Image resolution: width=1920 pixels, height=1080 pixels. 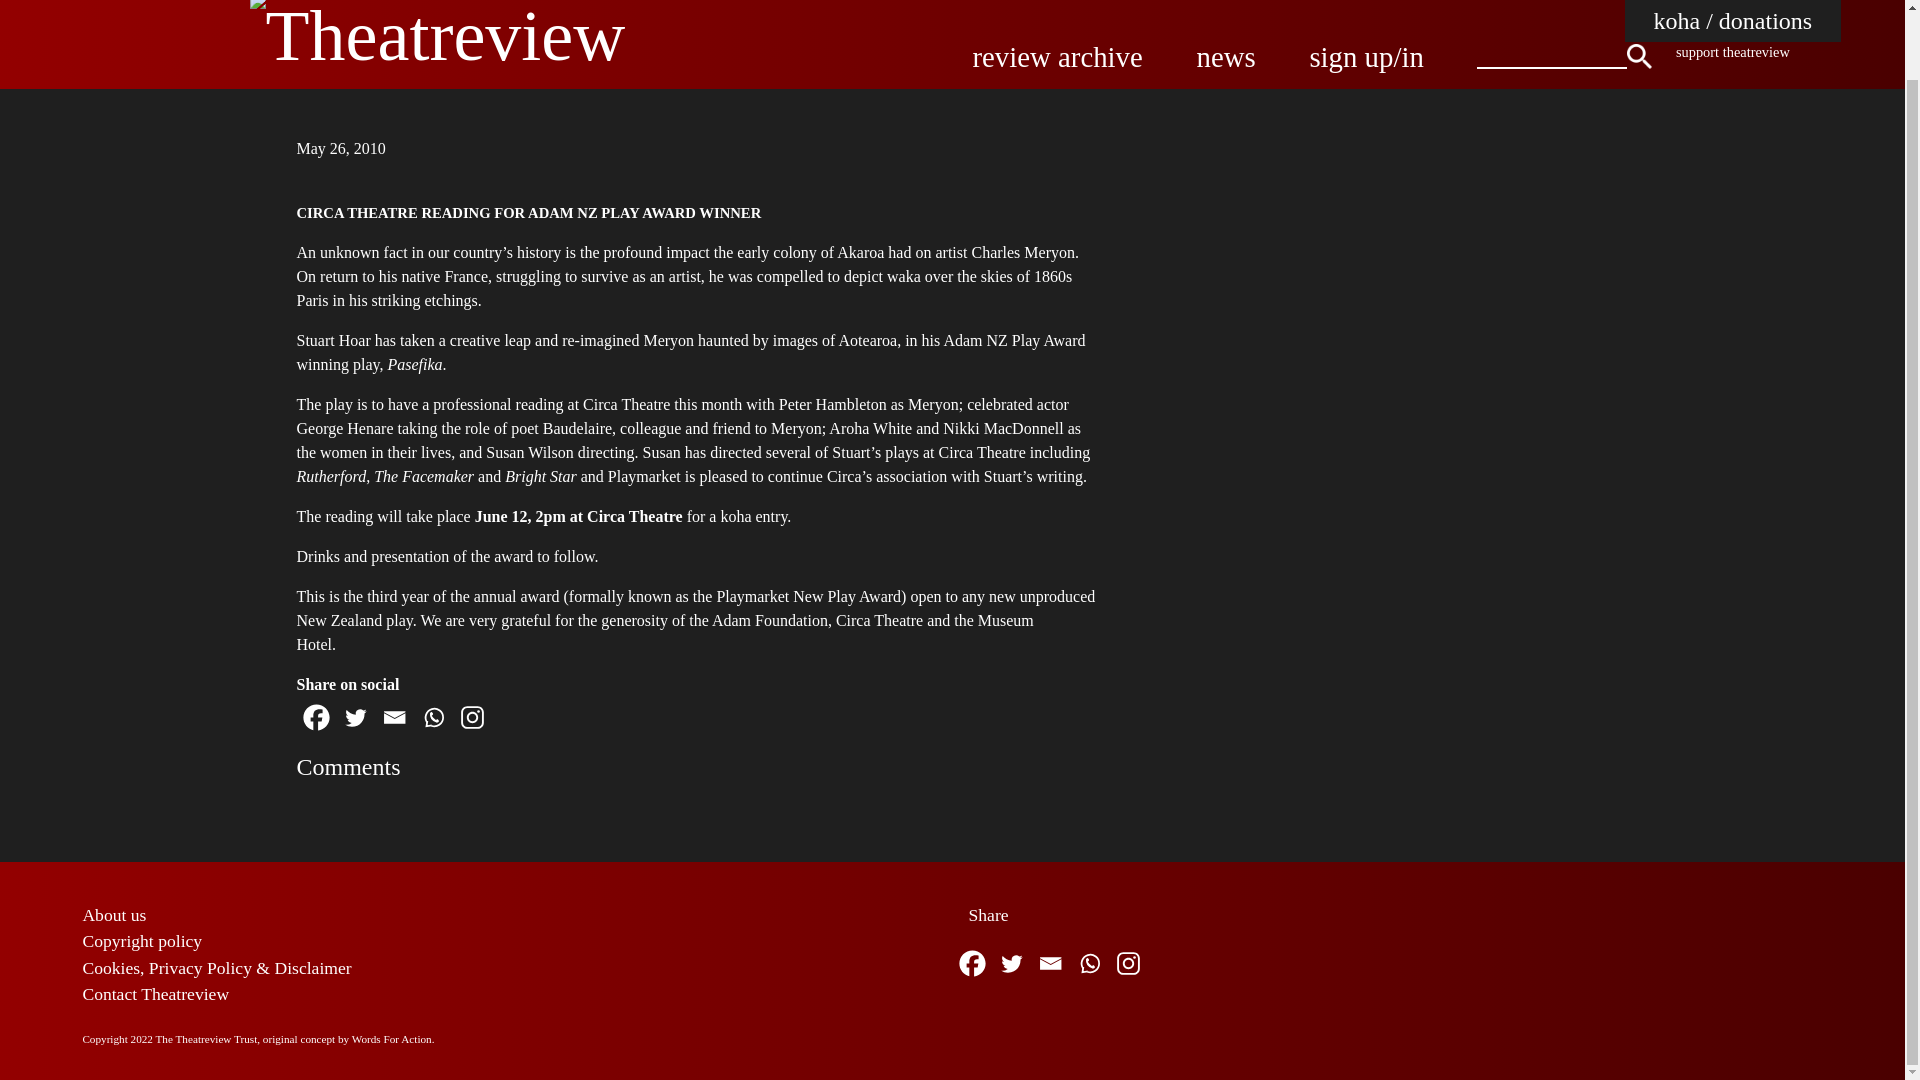 I want to click on Instagram, so click(x=1126, y=963).